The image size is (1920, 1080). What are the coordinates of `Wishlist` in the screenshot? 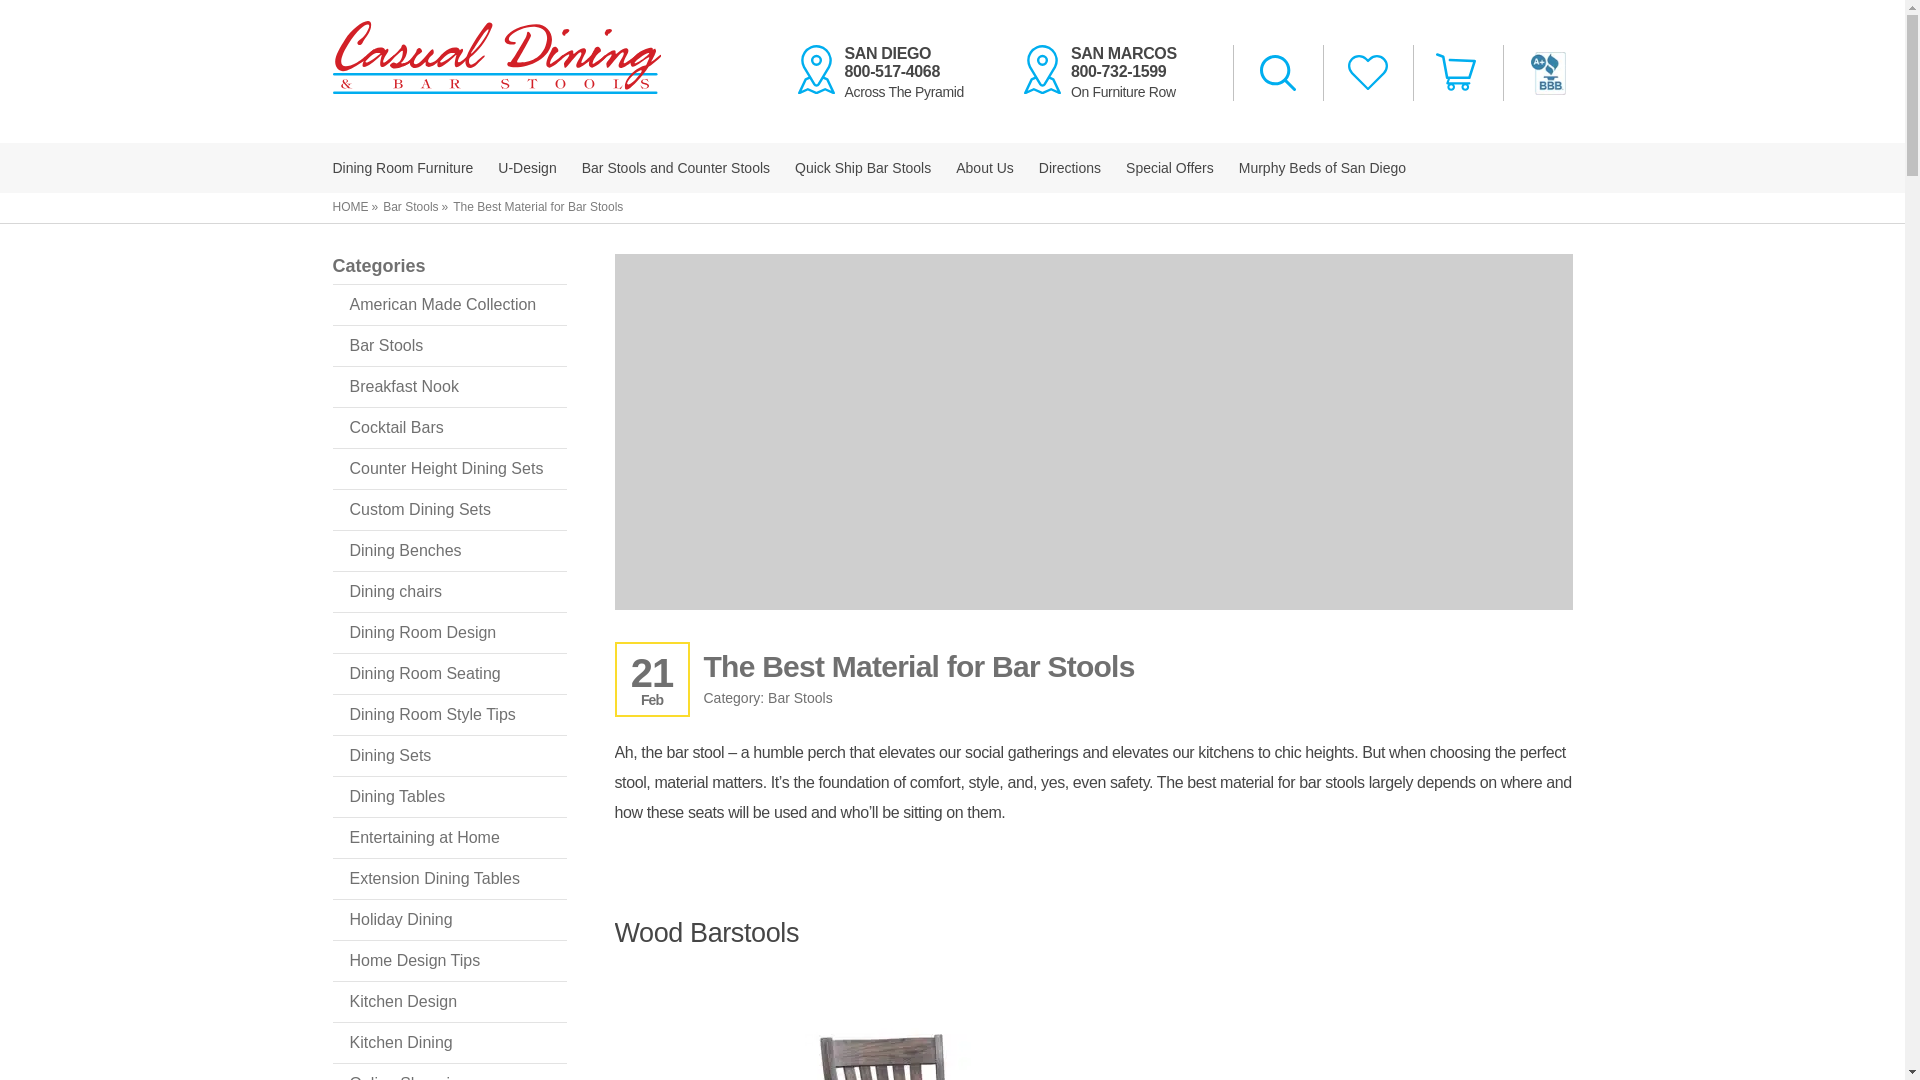 It's located at (1368, 74).